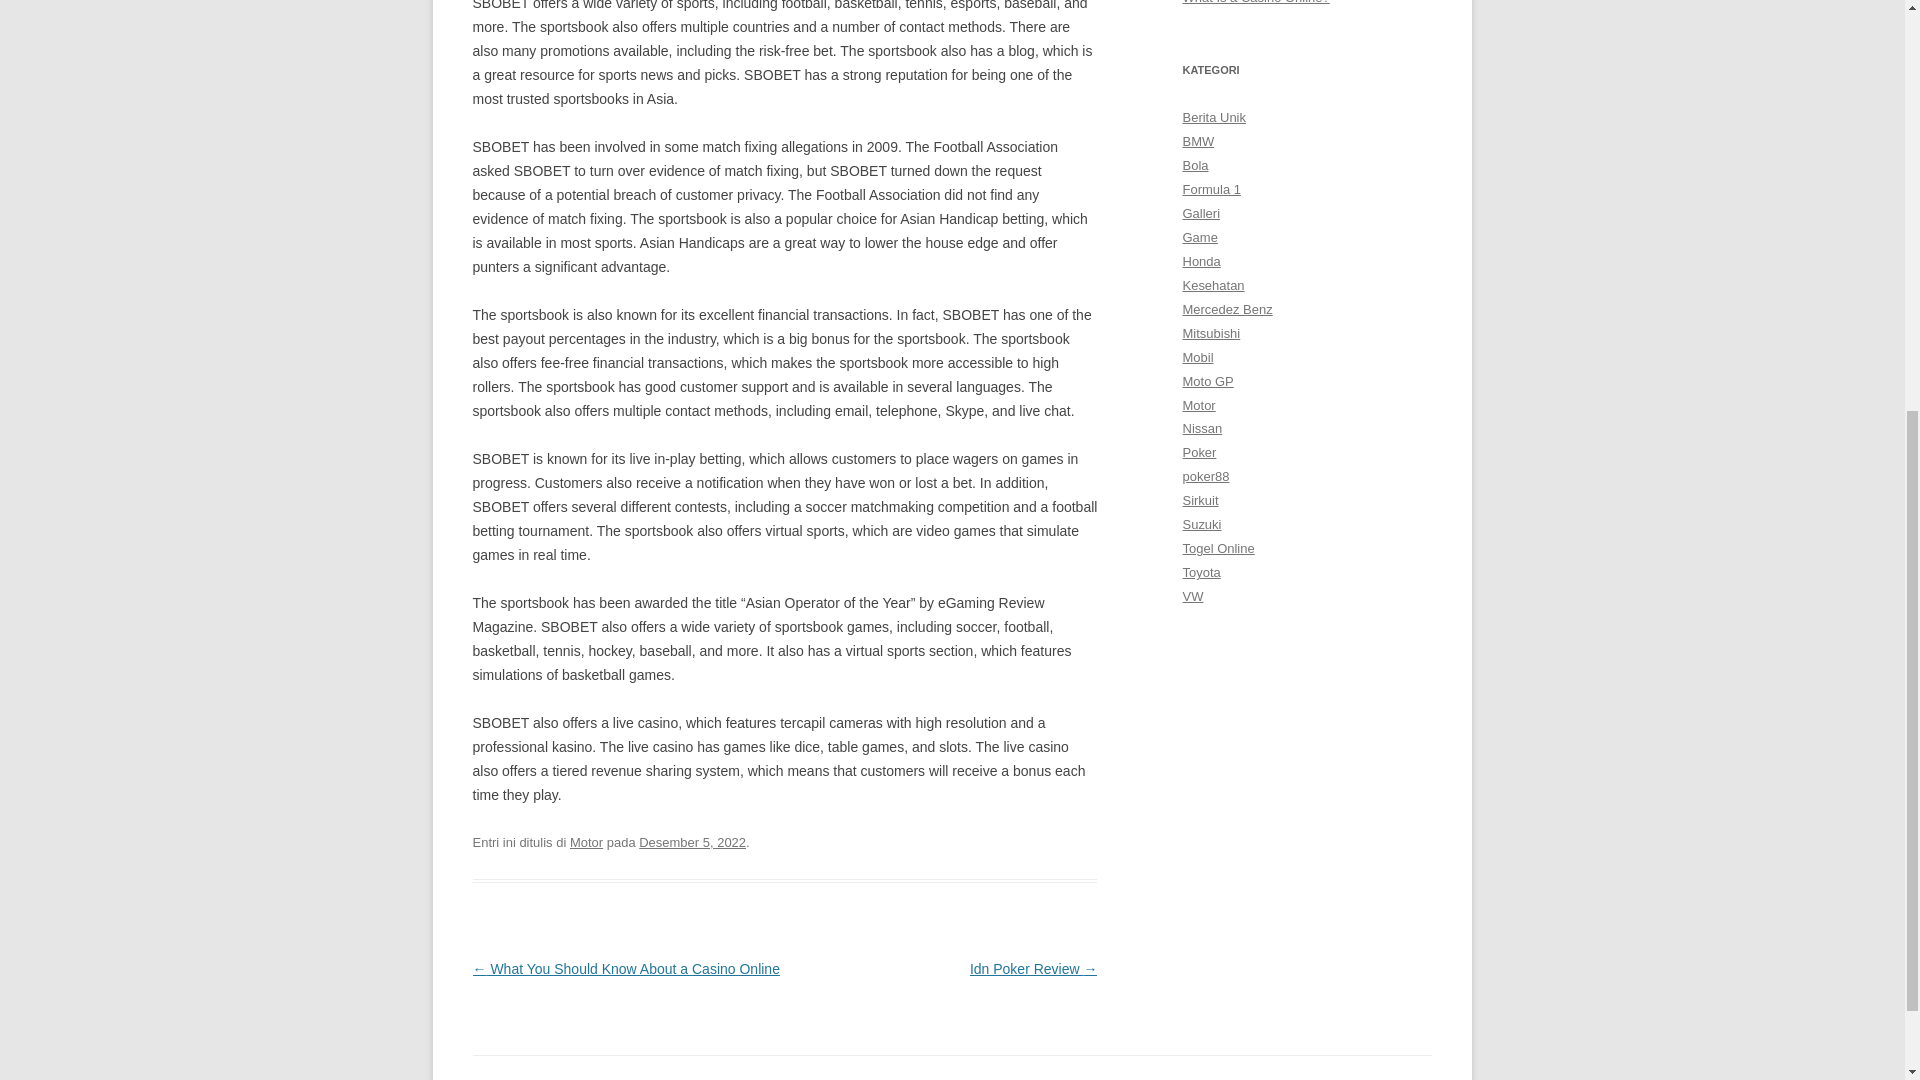 This screenshot has height=1080, width=1920. What do you see at coordinates (1200, 214) in the screenshot?
I see `Galleri` at bounding box center [1200, 214].